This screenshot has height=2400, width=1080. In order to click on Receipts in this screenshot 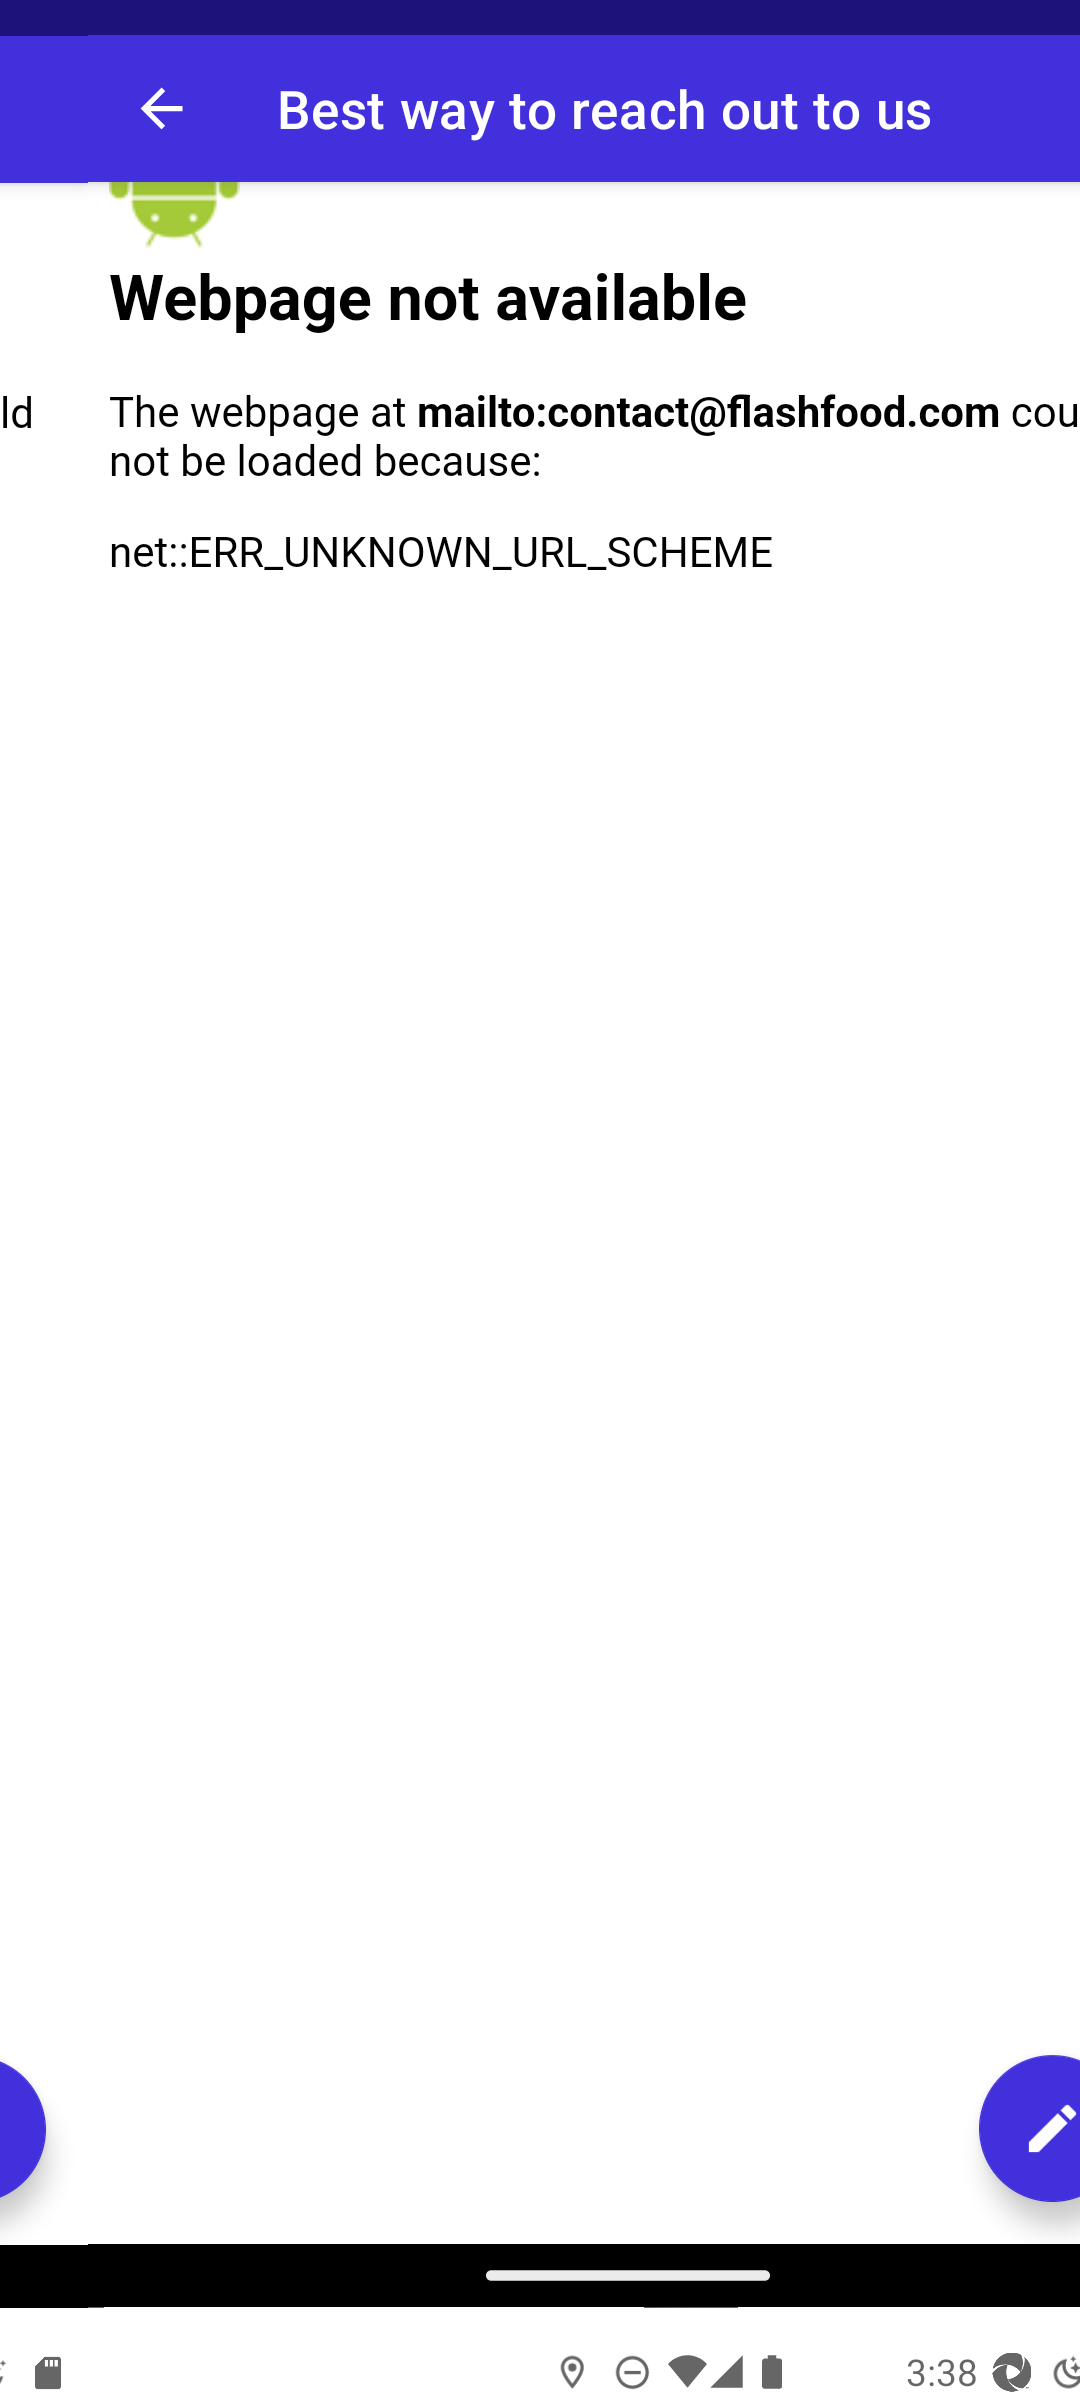, I will do `click(458, 586)`.